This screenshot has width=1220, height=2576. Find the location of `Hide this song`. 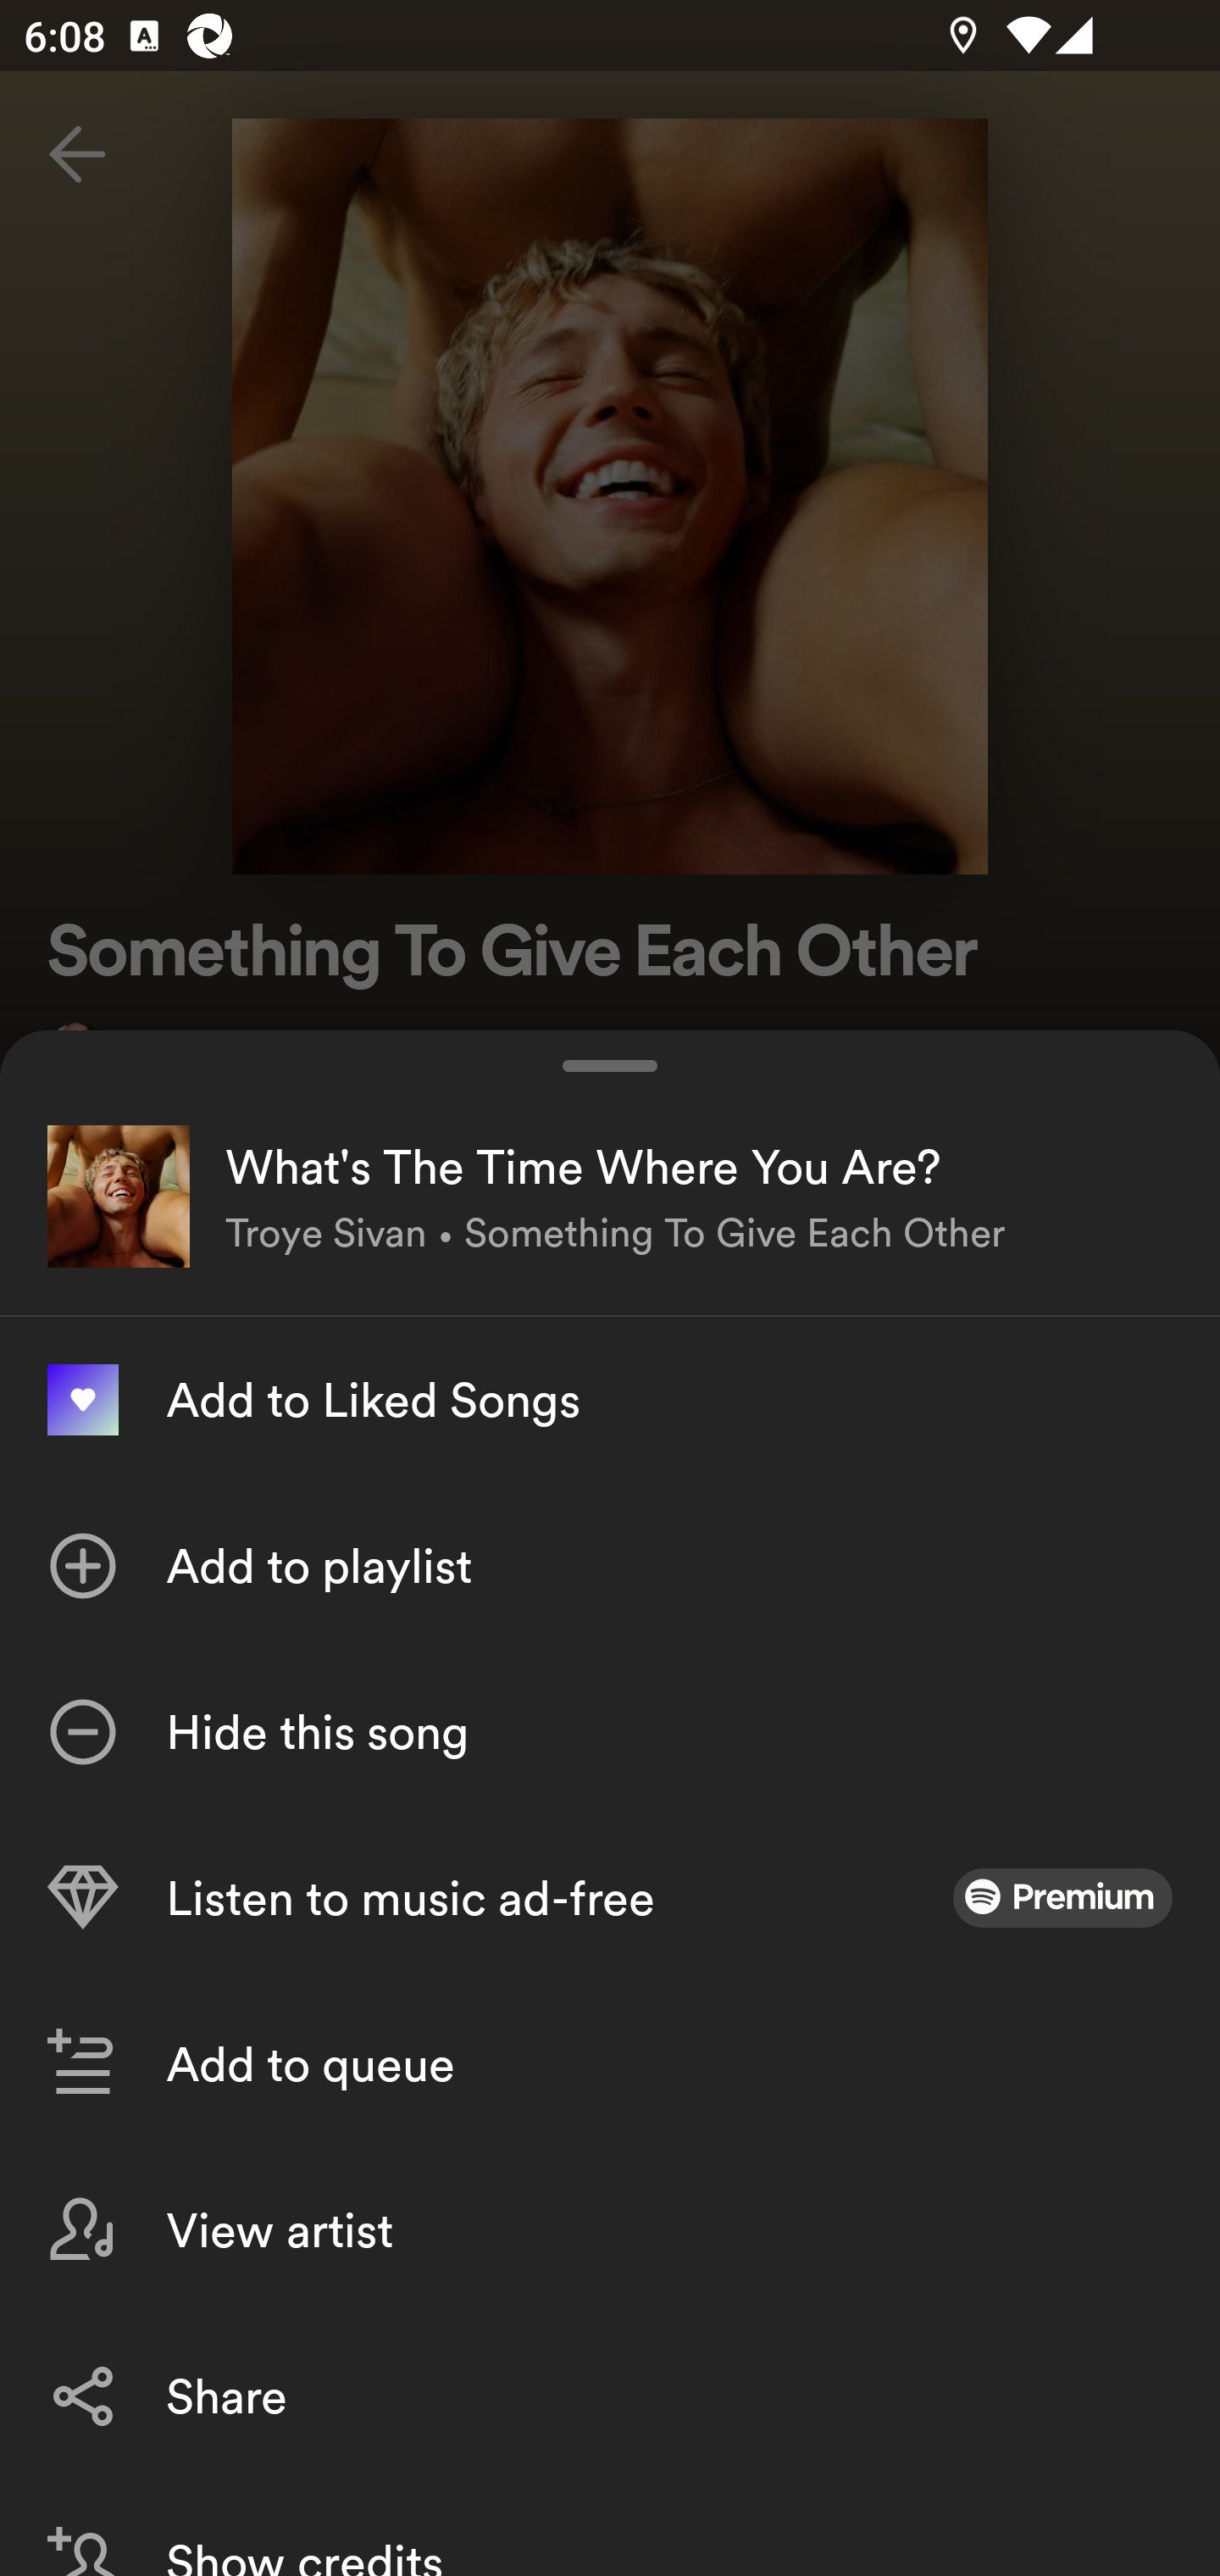

Hide this song is located at coordinates (610, 1732).